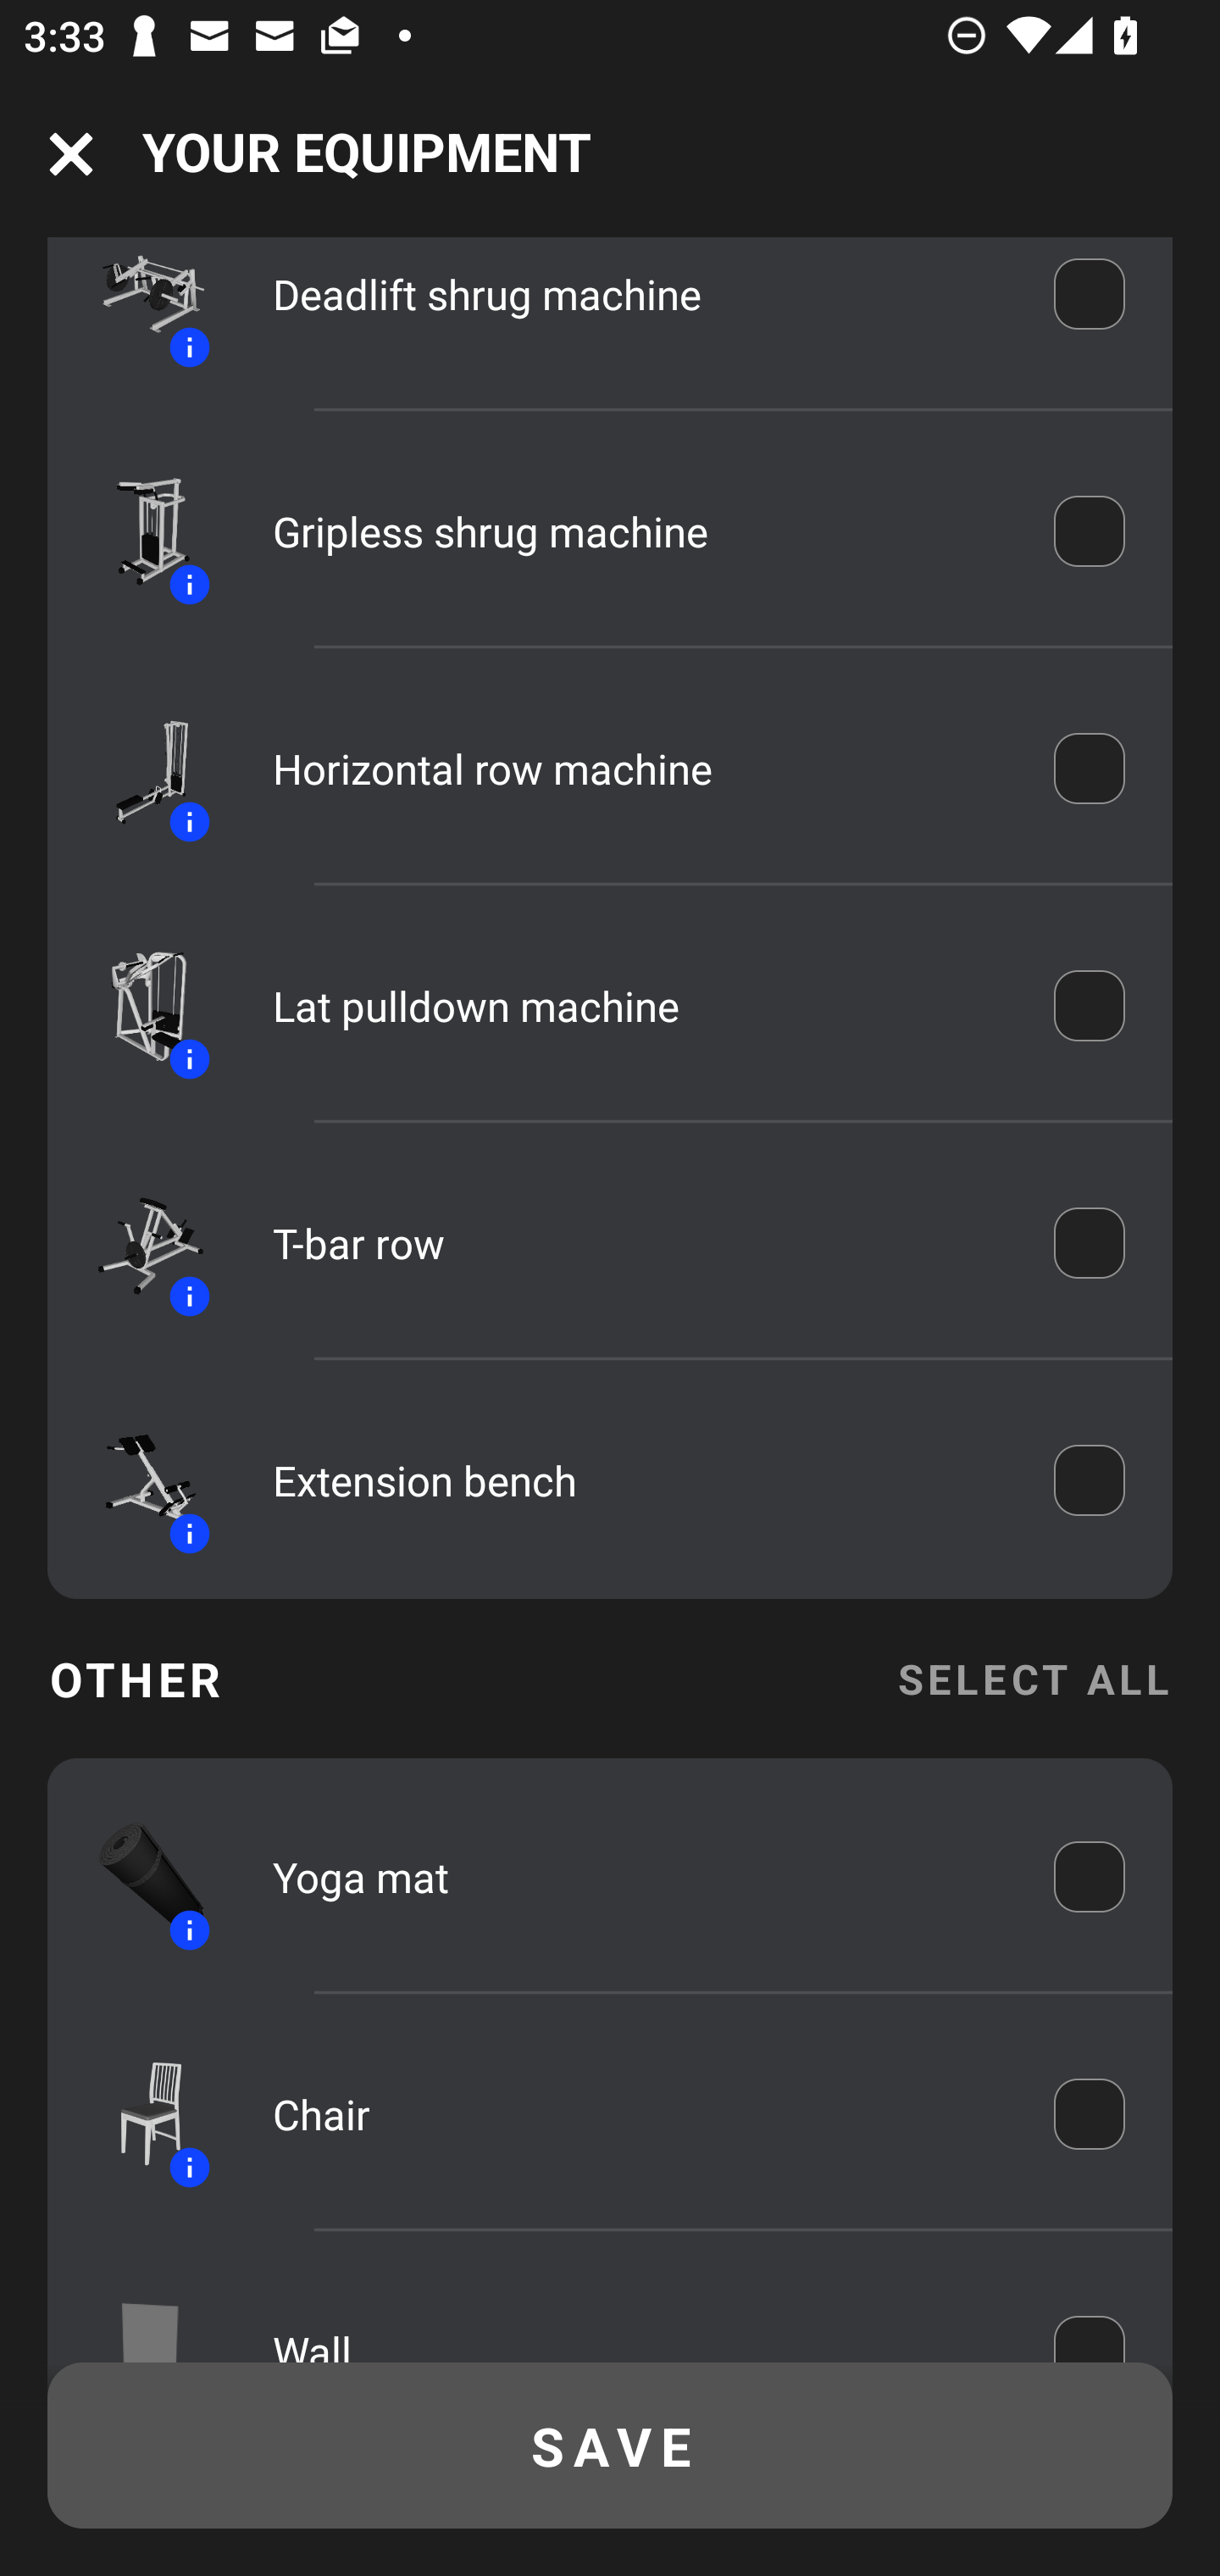  Describe the element at coordinates (1034, 1678) in the screenshot. I see `SELECT ALL` at that location.